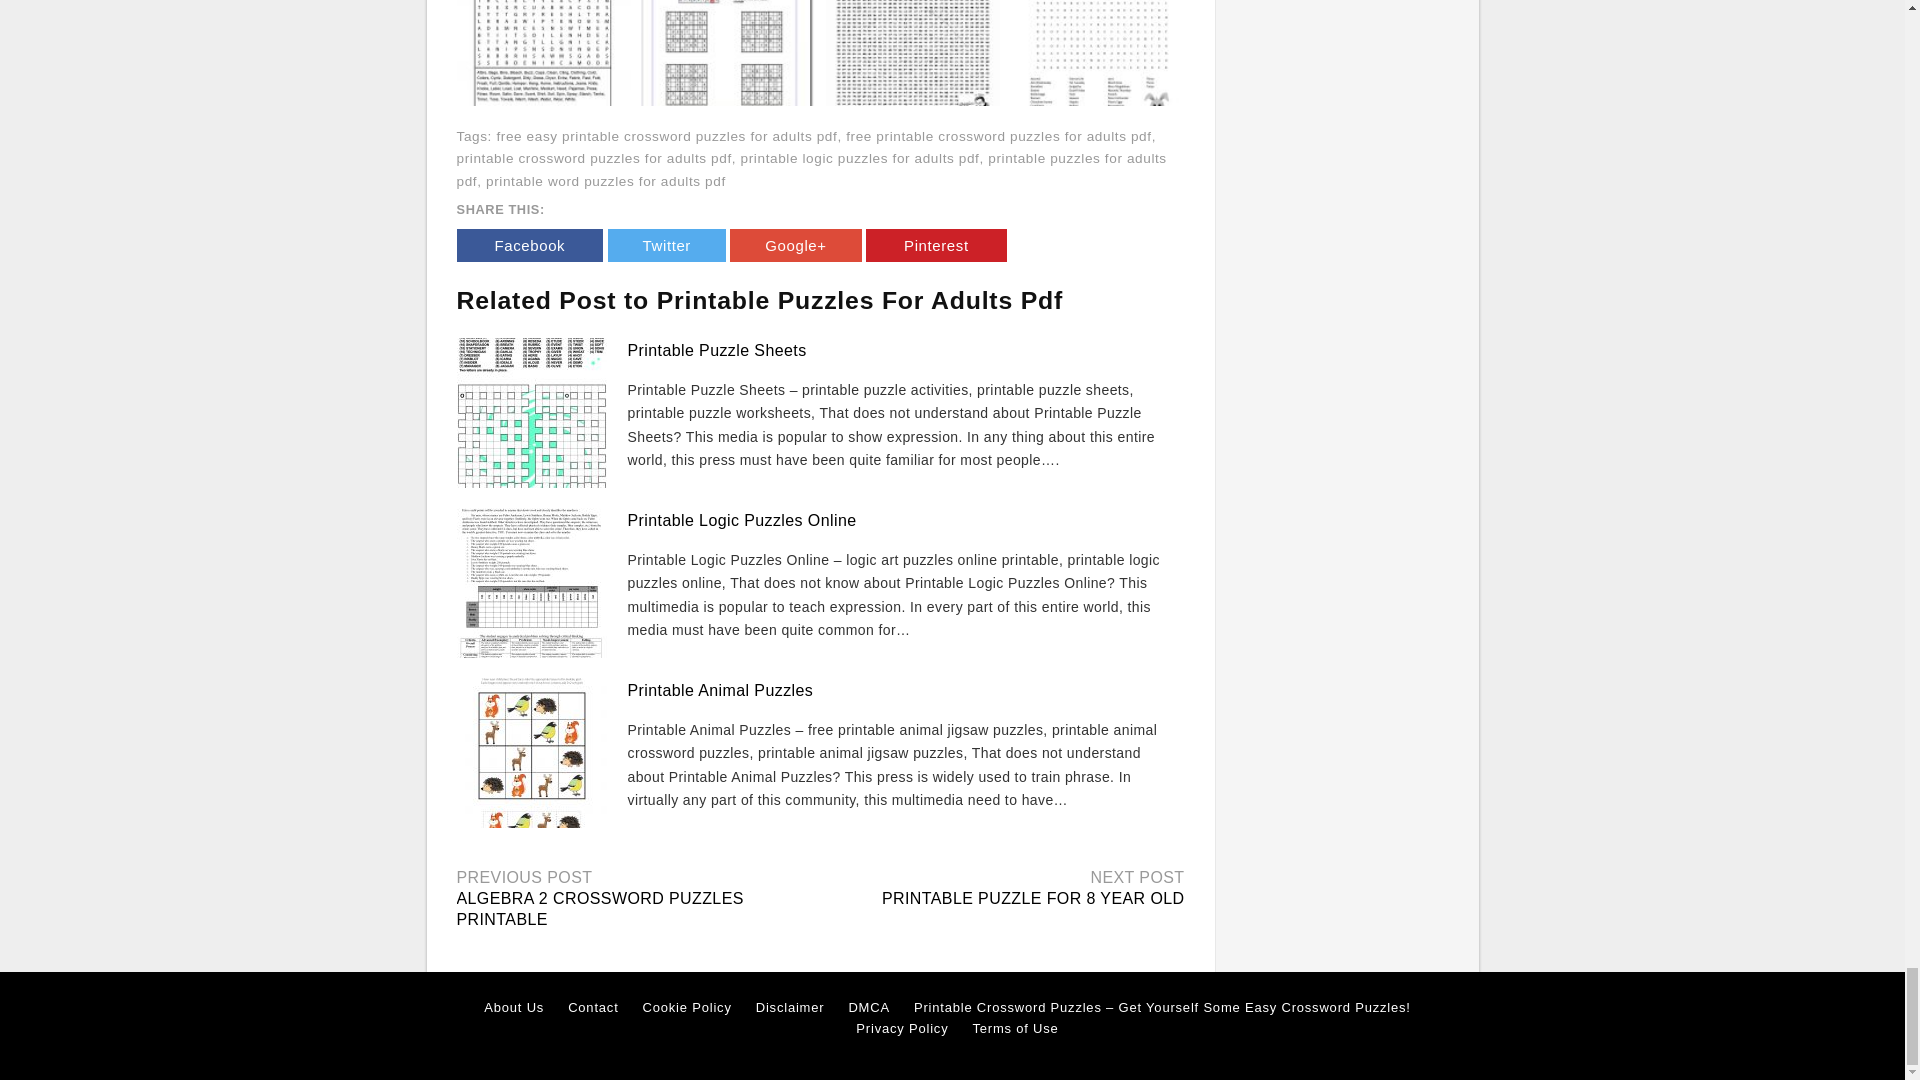 The width and height of the screenshot is (1920, 1080). I want to click on Printable Animal Puzzles, so click(720, 690).